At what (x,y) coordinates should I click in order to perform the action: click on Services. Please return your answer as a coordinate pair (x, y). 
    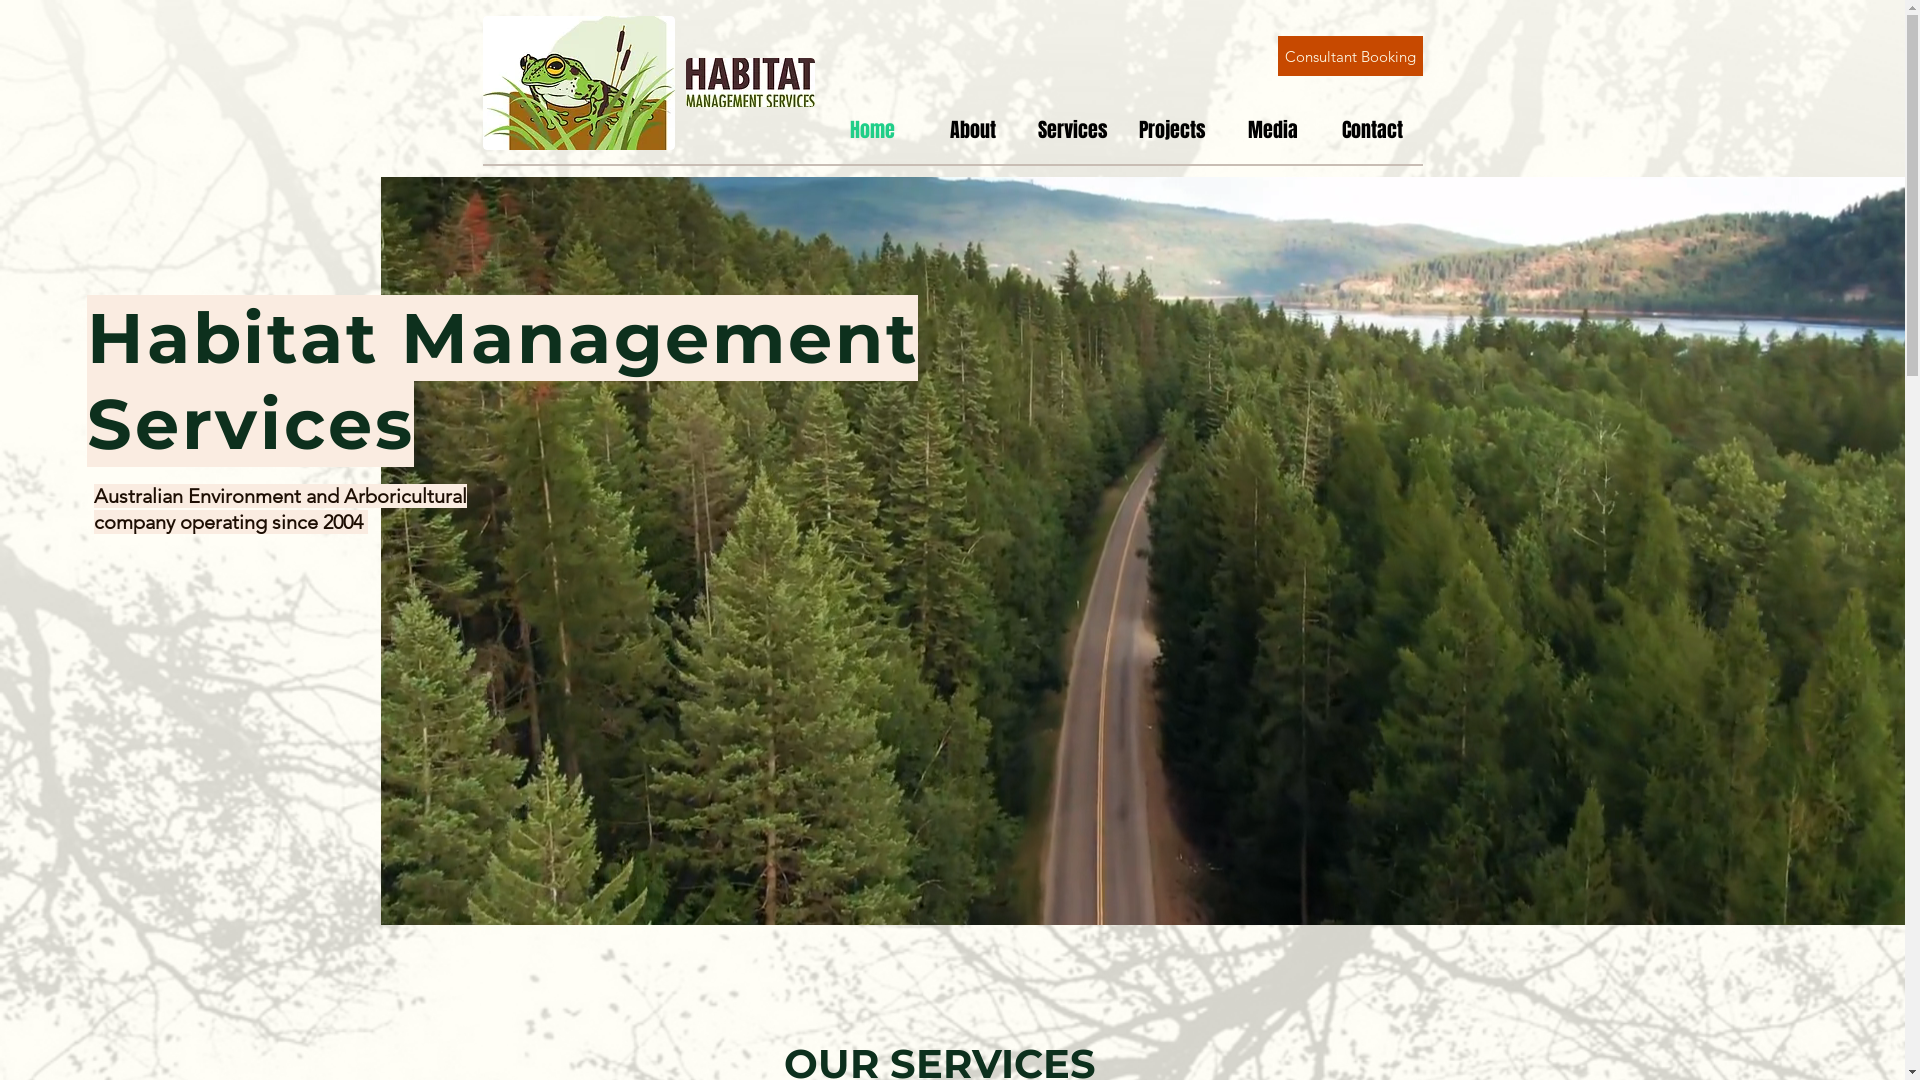
    Looking at the image, I should click on (1072, 130).